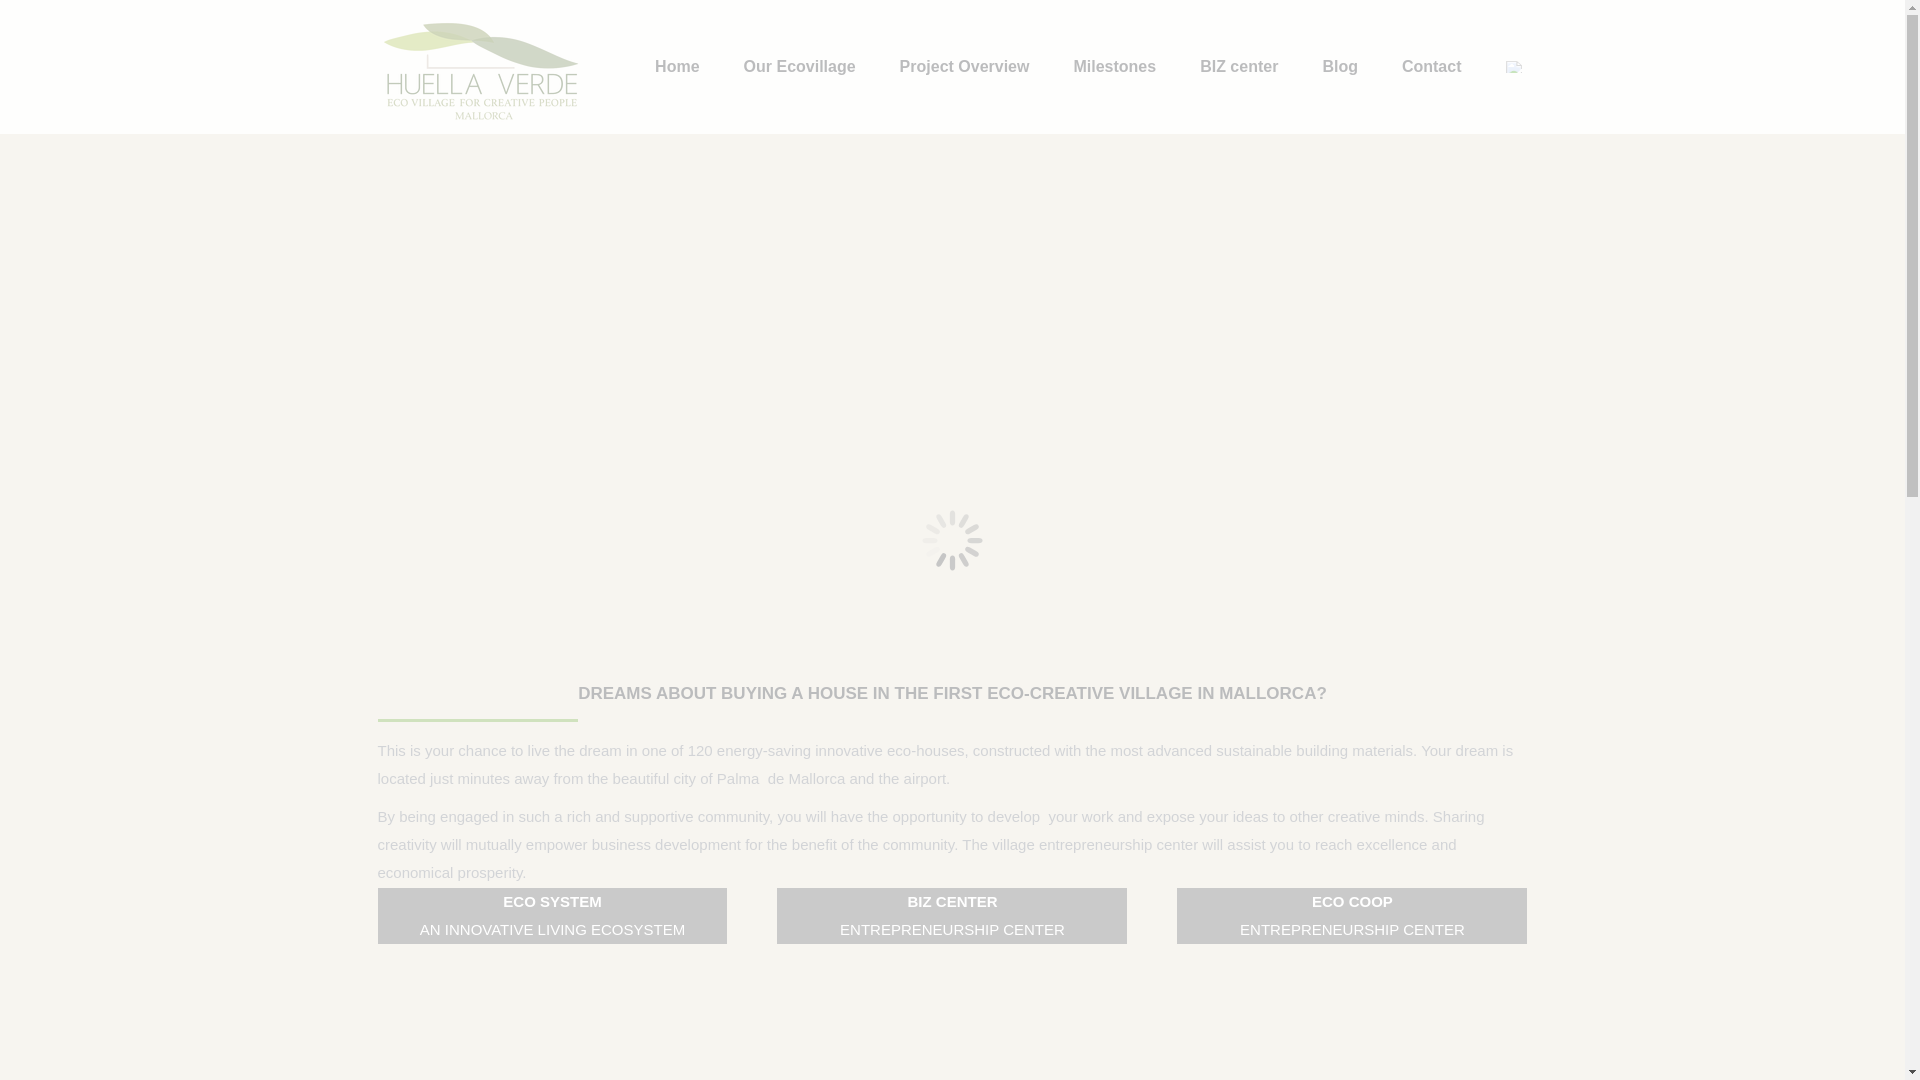 The width and height of the screenshot is (1920, 1080). I want to click on Milestones, so click(1114, 66).